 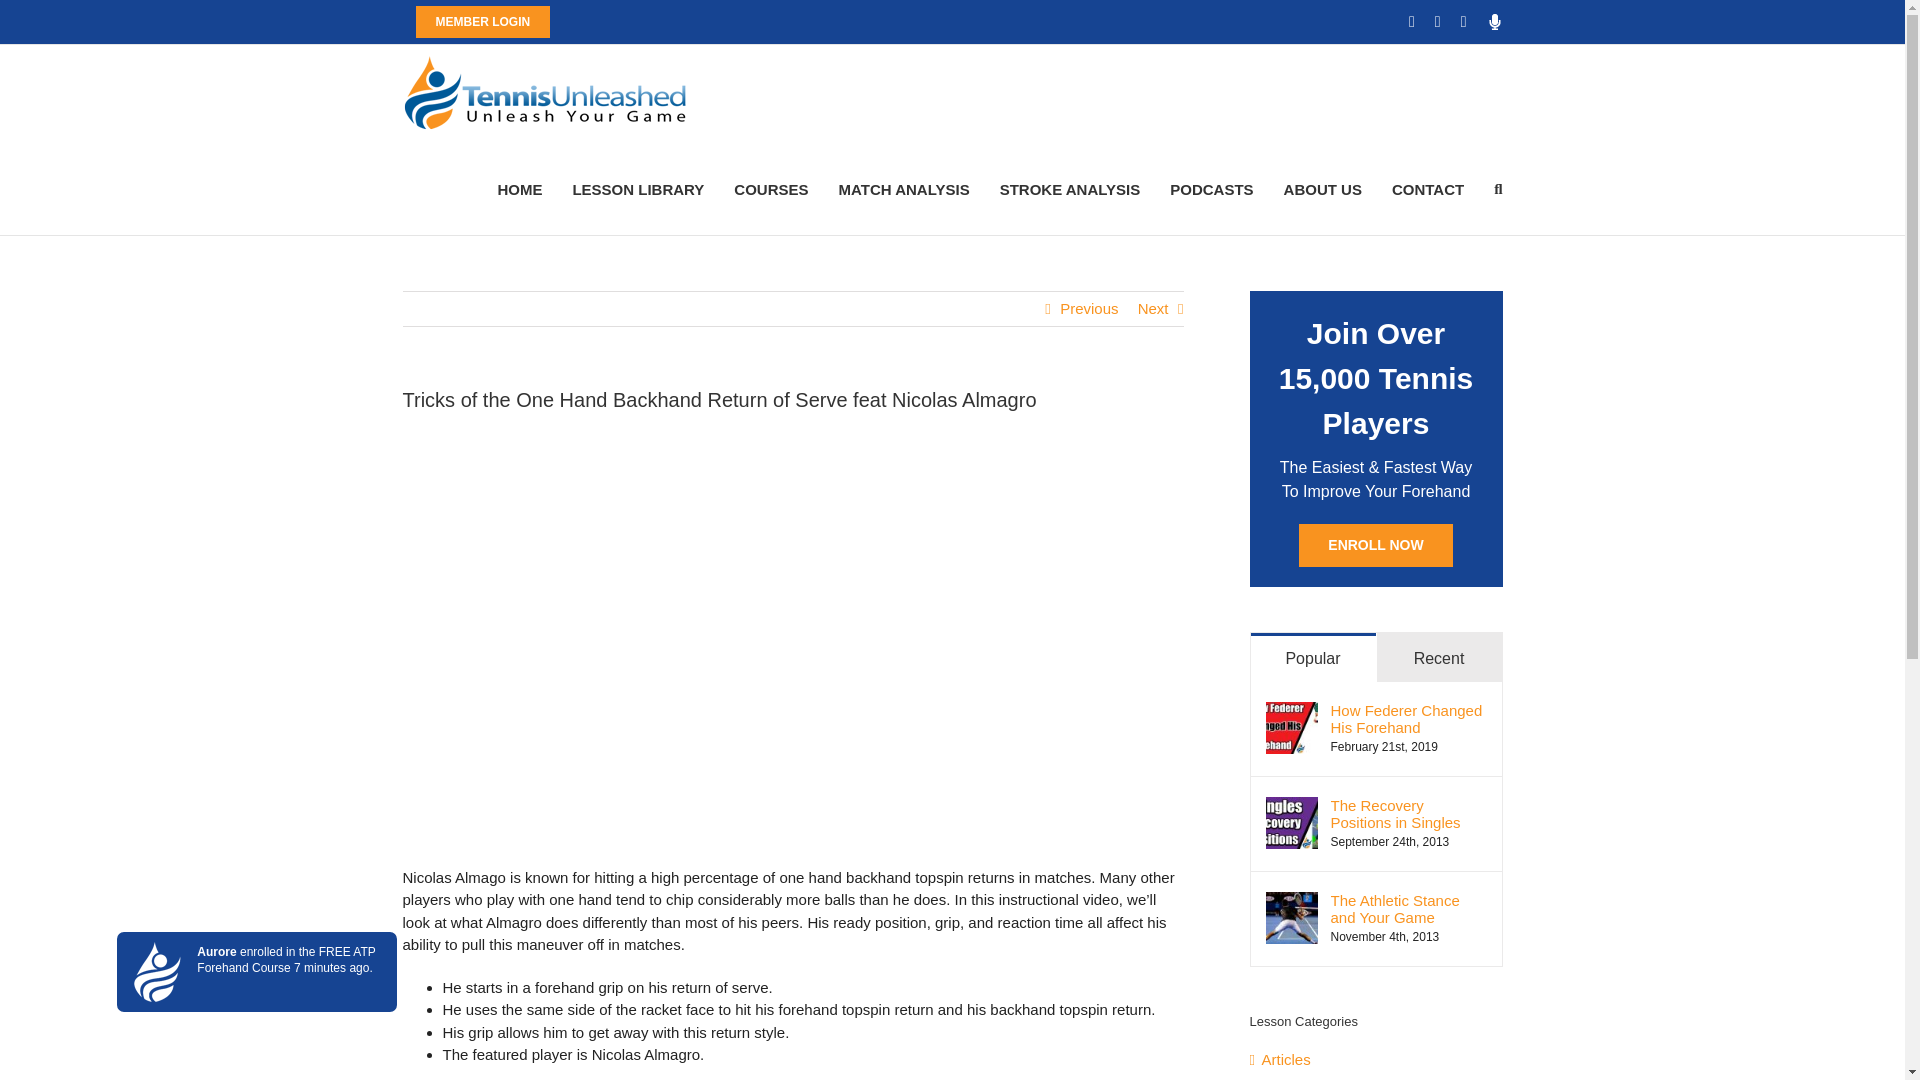 What do you see at coordinates (482, 22) in the screenshot?
I see `MEMBER LOGIN` at bounding box center [482, 22].